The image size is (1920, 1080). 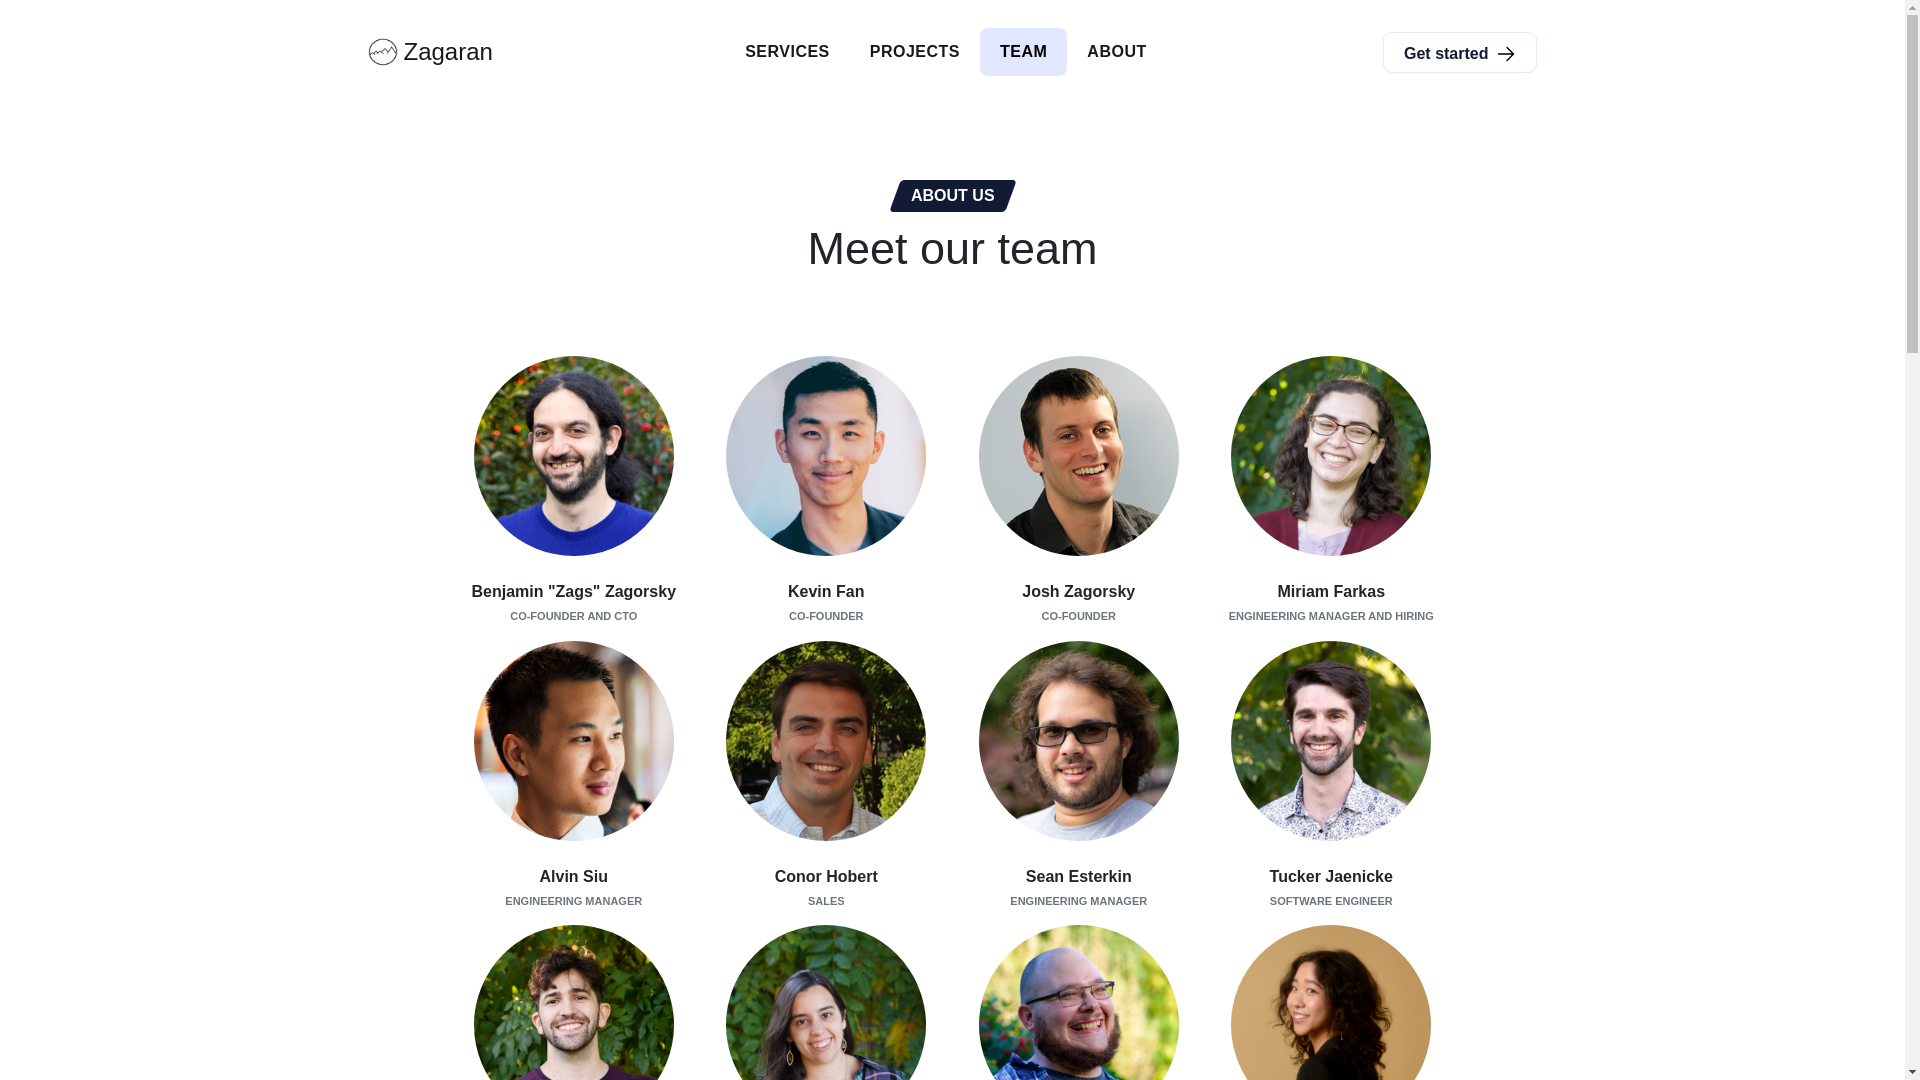 What do you see at coordinates (1460, 52) in the screenshot?
I see `Get started` at bounding box center [1460, 52].